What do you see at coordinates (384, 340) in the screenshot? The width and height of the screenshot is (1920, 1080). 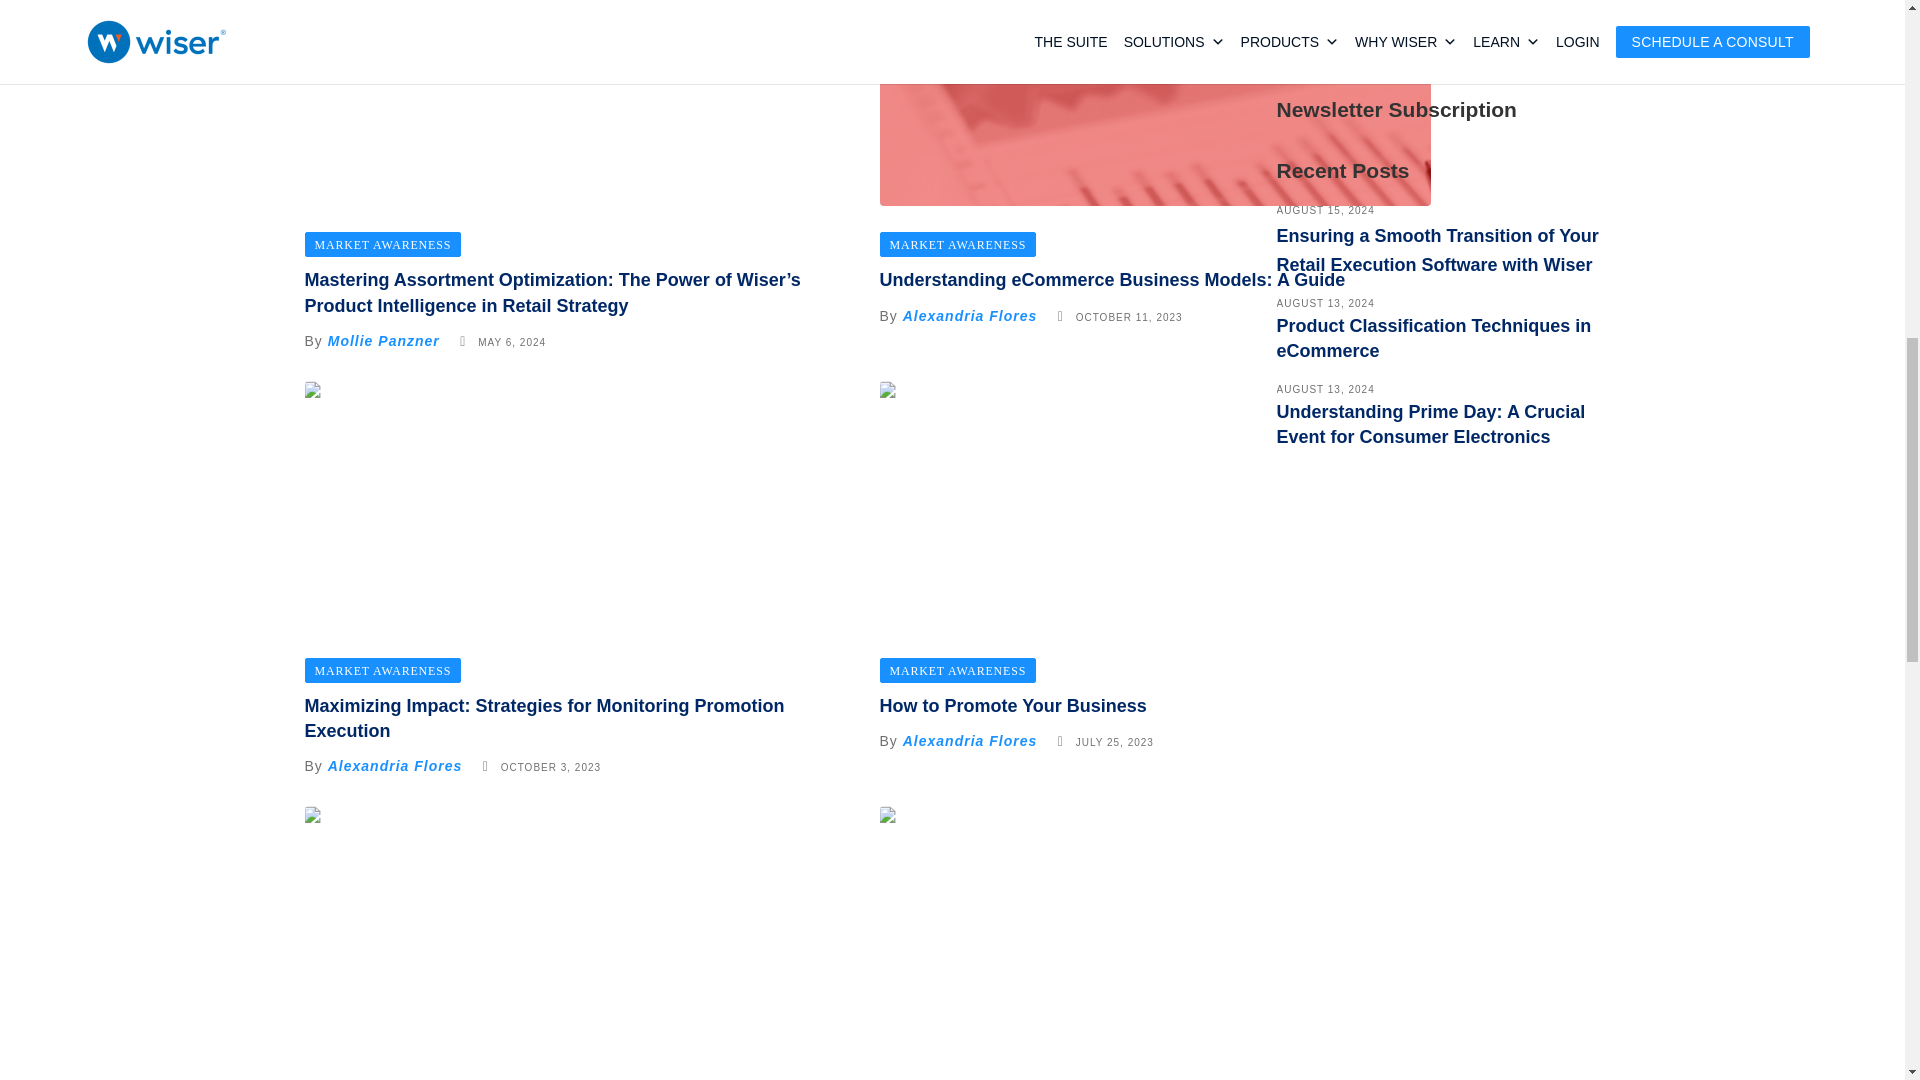 I see `Posts by Mollie Panzner` at bounding box center [384, 340].